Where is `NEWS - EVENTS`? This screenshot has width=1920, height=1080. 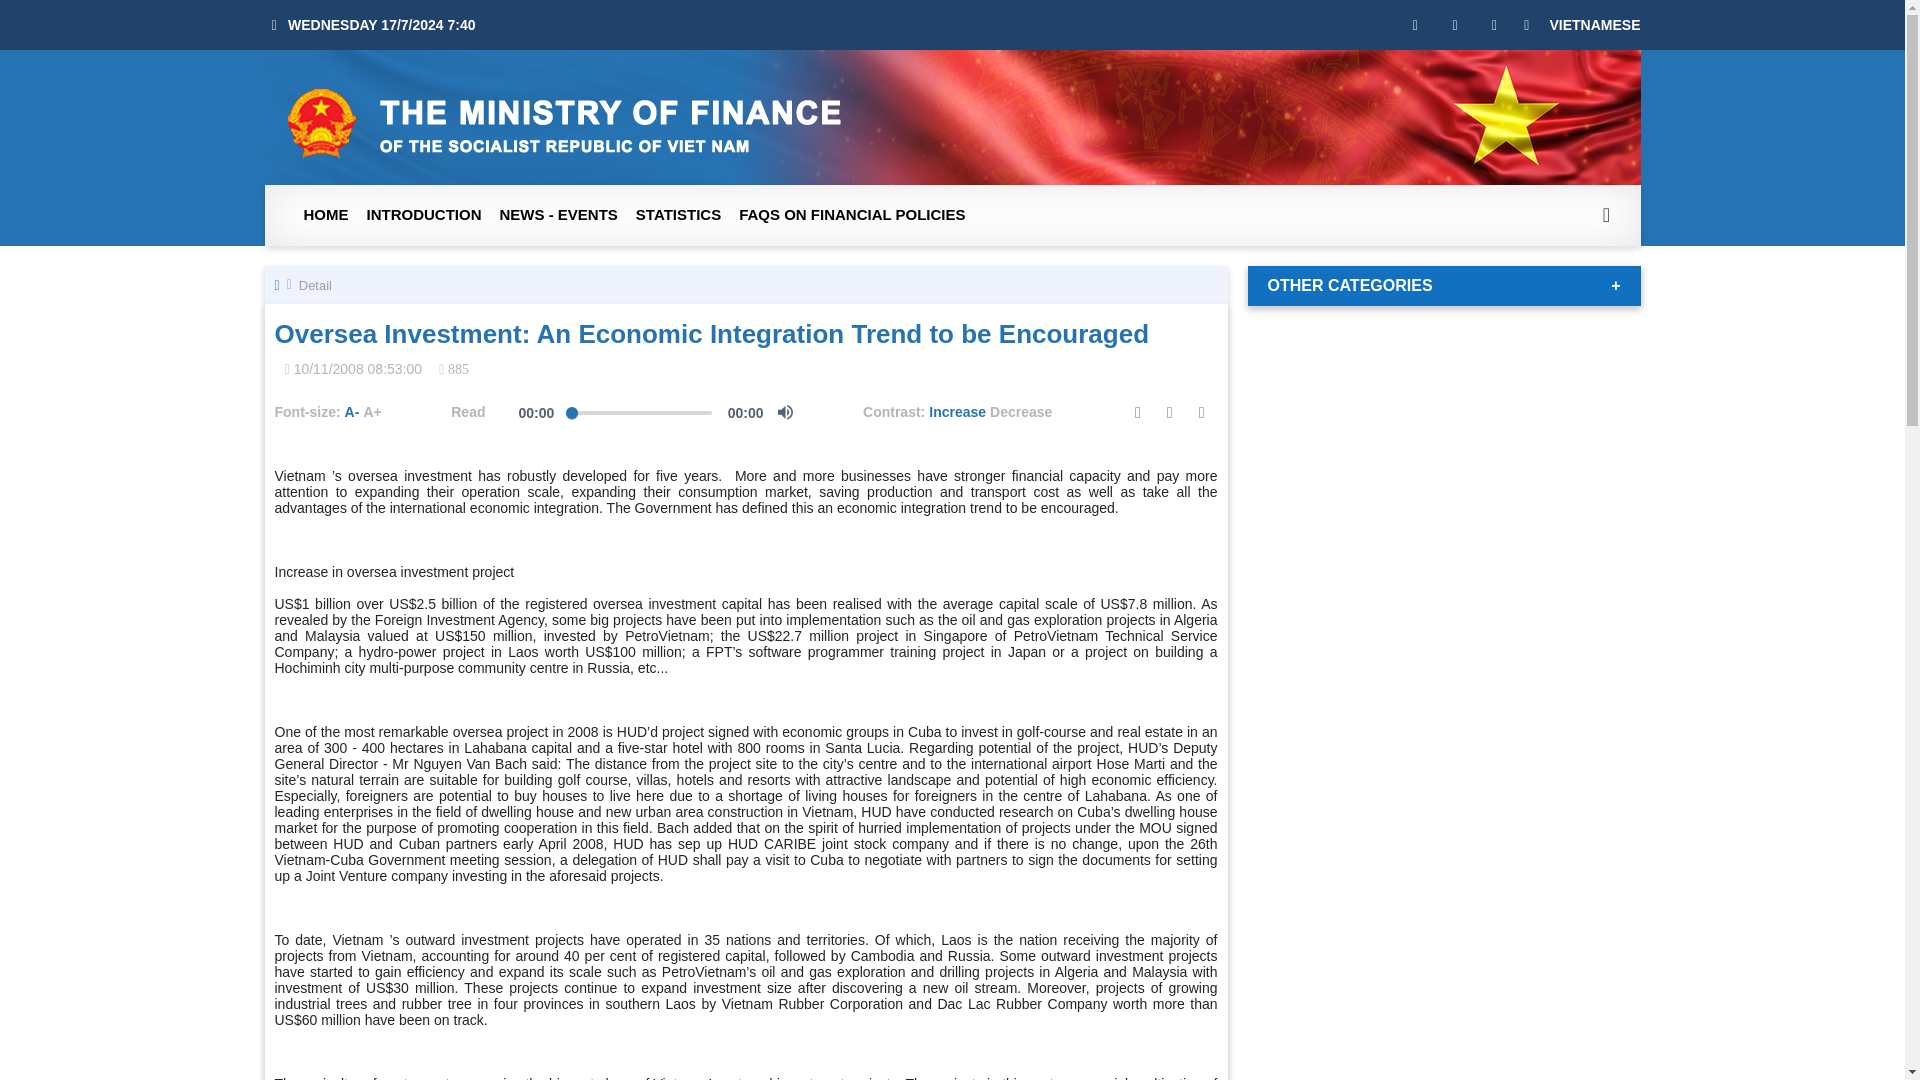
NEWS - EVENTS is located at coordinates (557, 215).